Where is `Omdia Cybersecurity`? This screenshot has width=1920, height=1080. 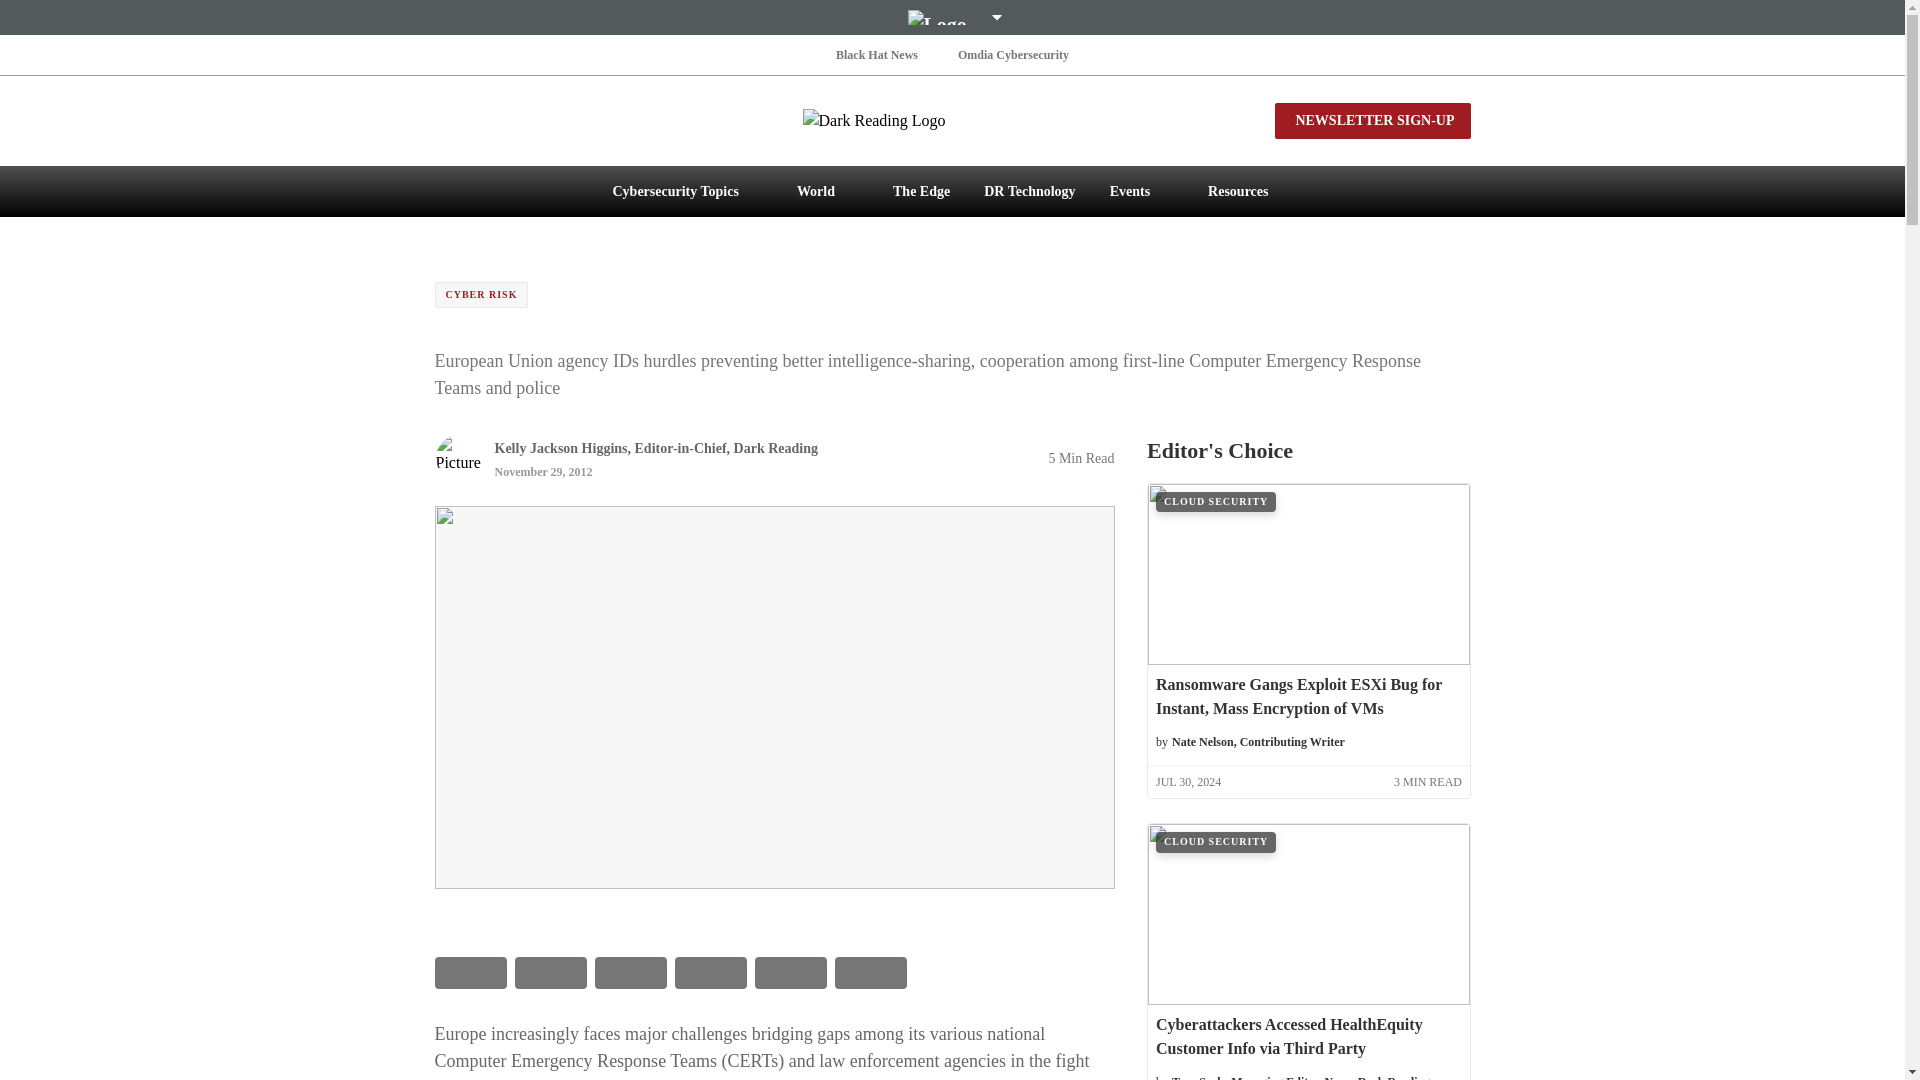
Omdia Cybersecurity is located at coordinates (1014, 54).